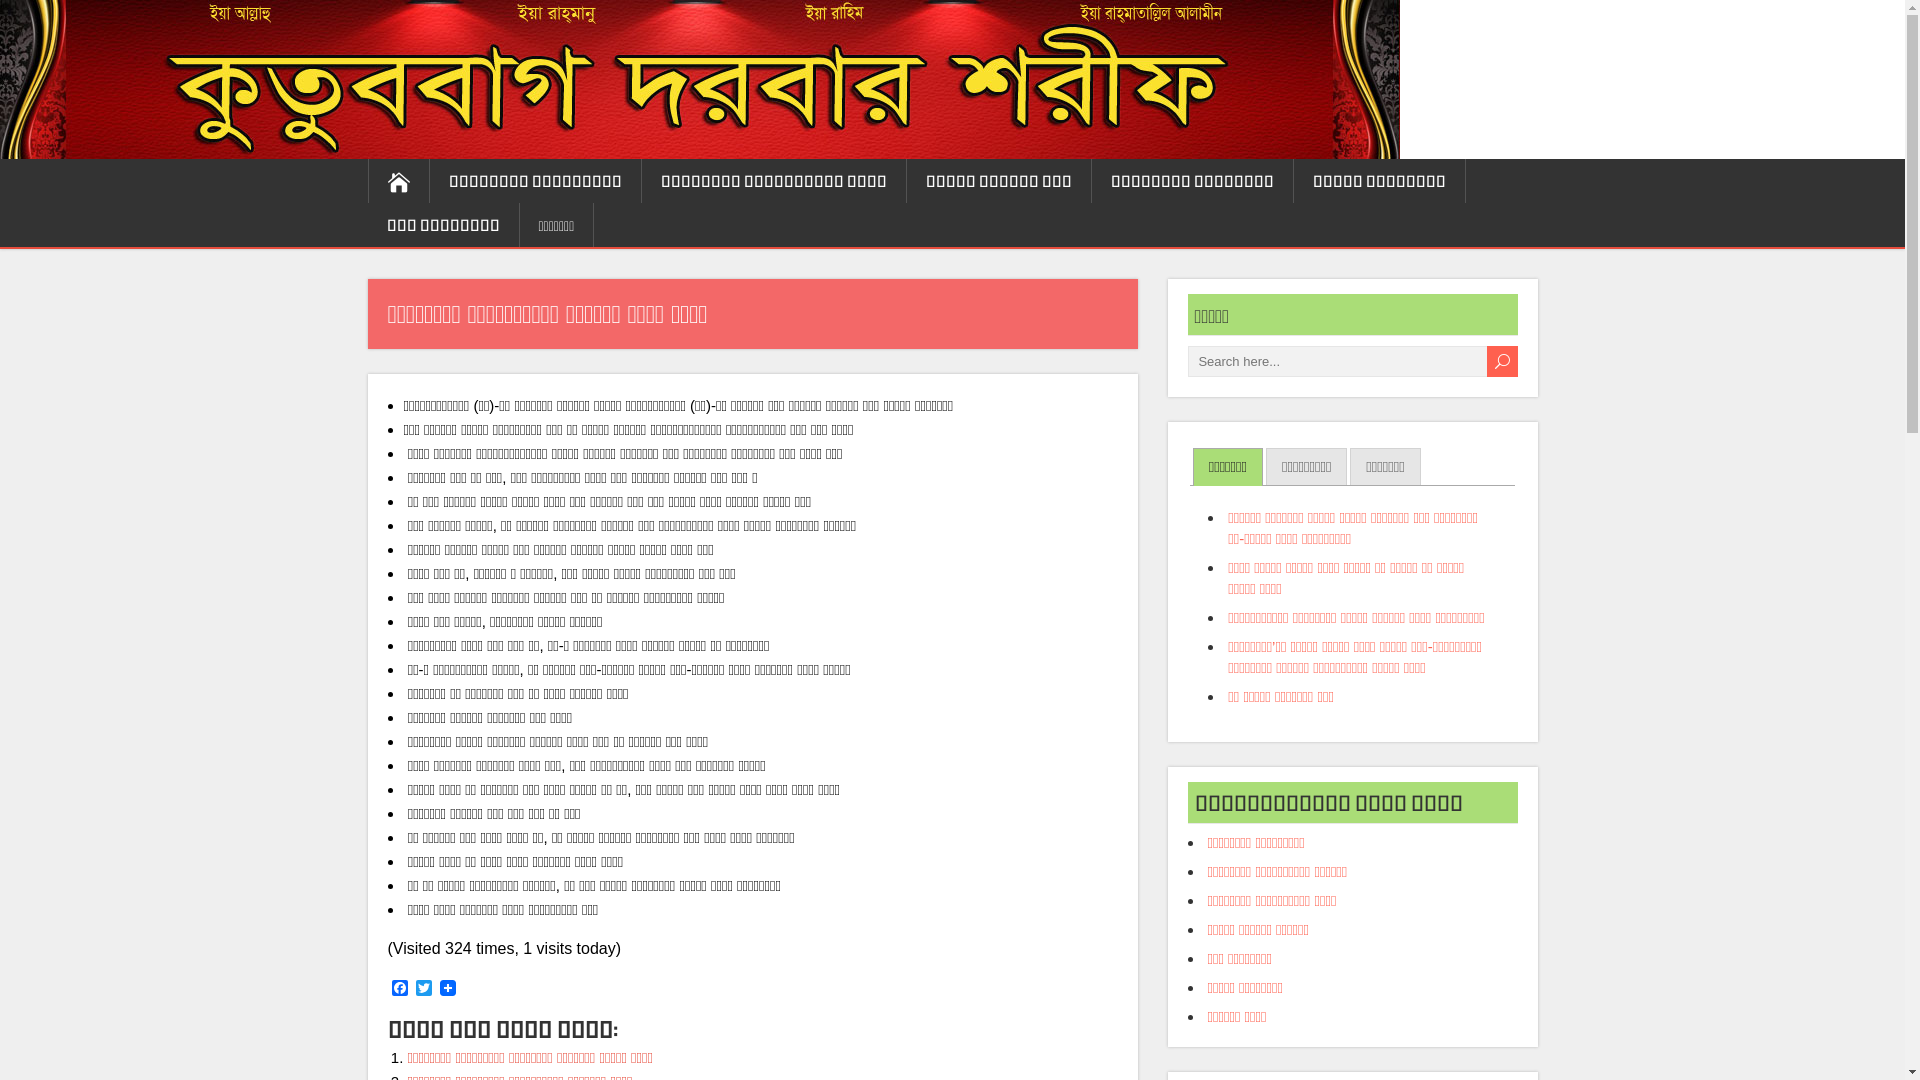 The image size is (1920, 1080). What do you see at coordinates (424, 990) in the screenshot?
I see `Twitter` at bounding box center [424, 990].